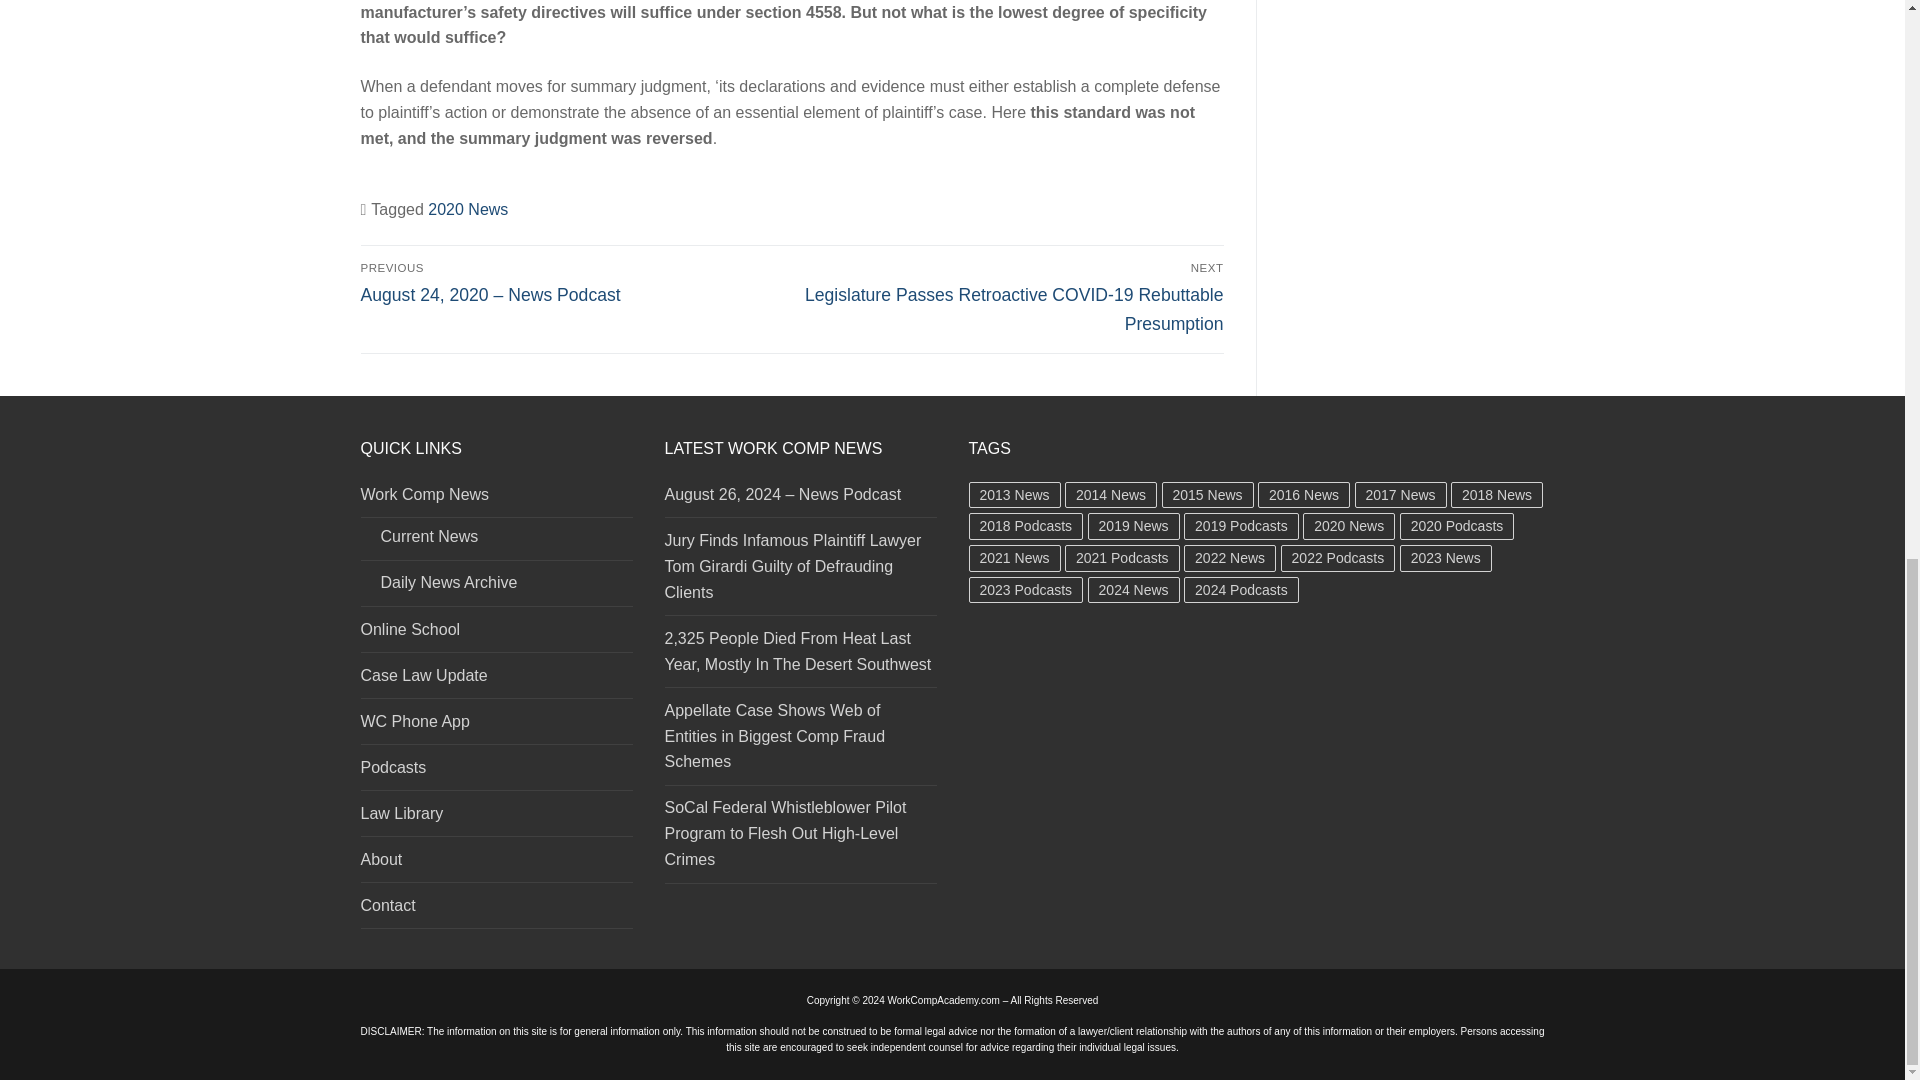 This screenshot has height=1080, width=1920. Describe the element at coordinates (496, 500) in the screenshot. I see `Work Comp News ` at that location.